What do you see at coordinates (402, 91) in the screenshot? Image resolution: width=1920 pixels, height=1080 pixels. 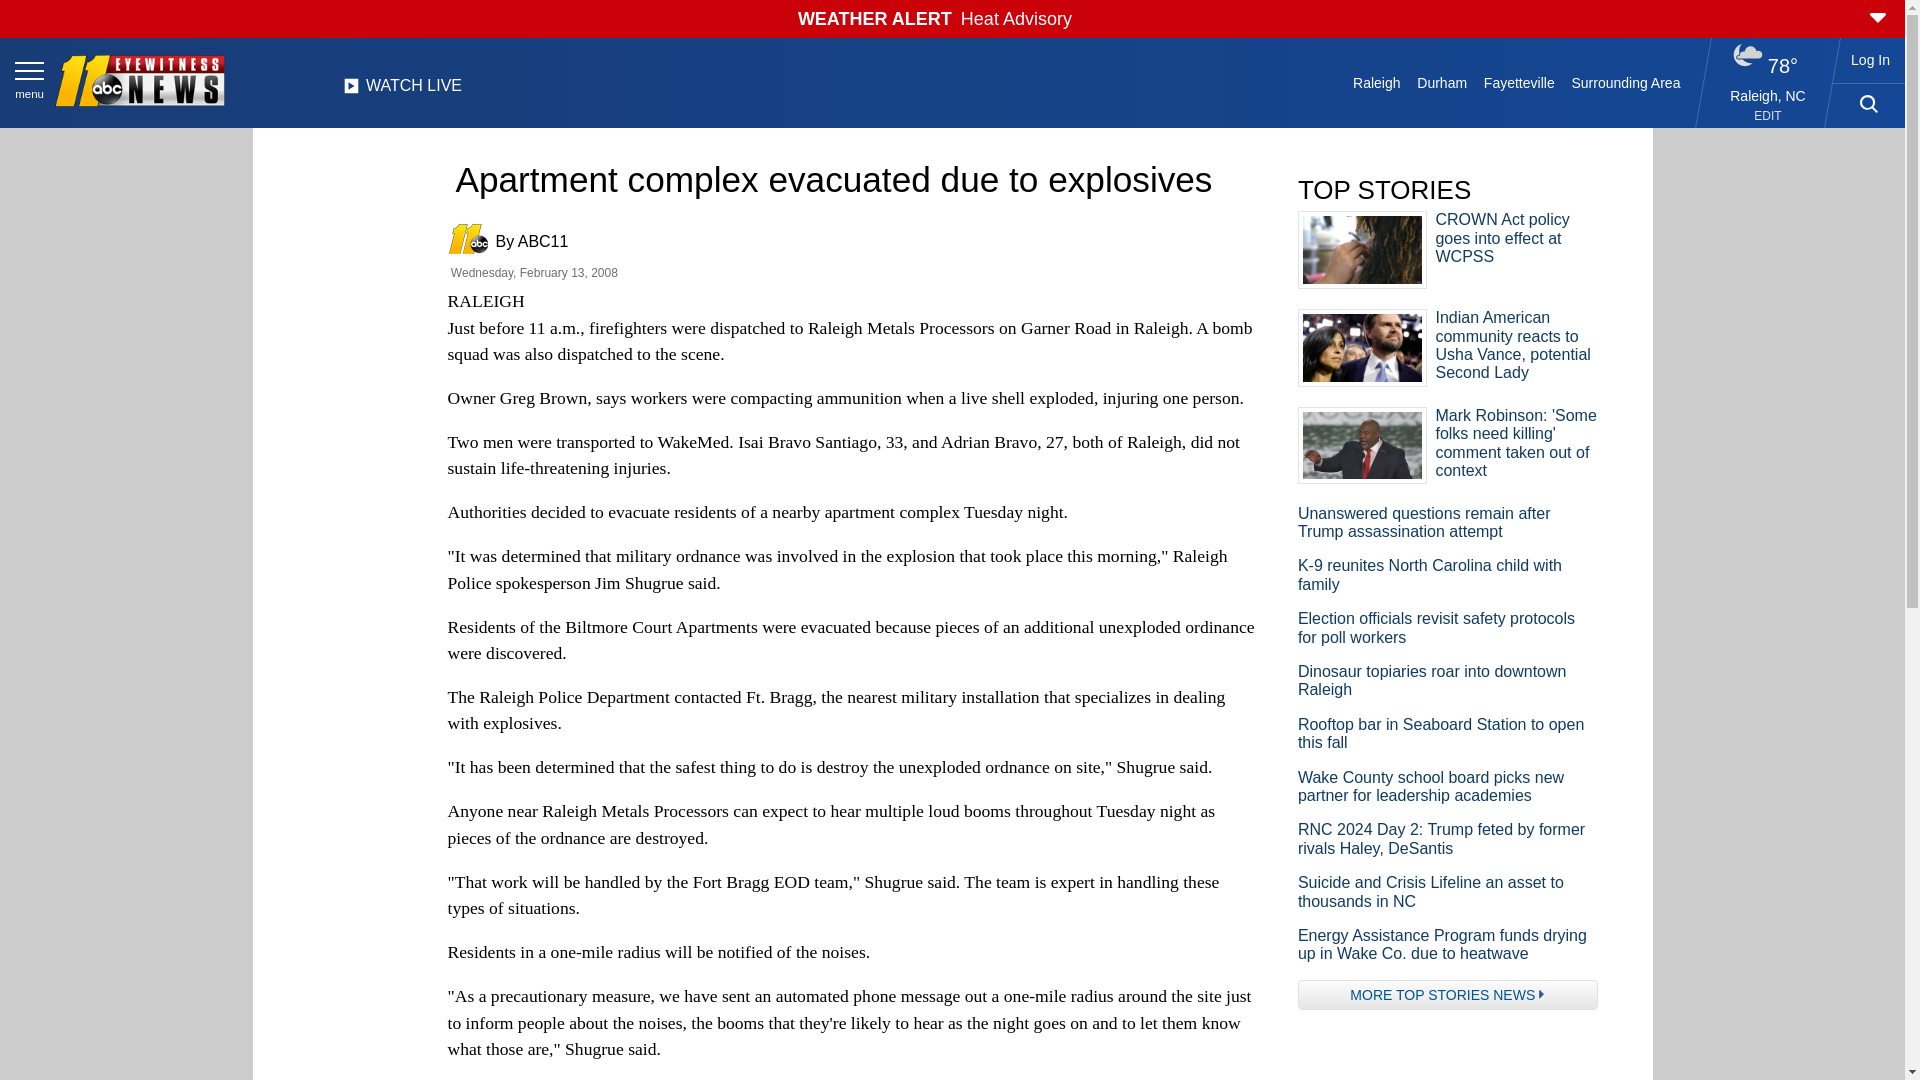 I see `WATCH LIVE` at bounding box center [402, 91].